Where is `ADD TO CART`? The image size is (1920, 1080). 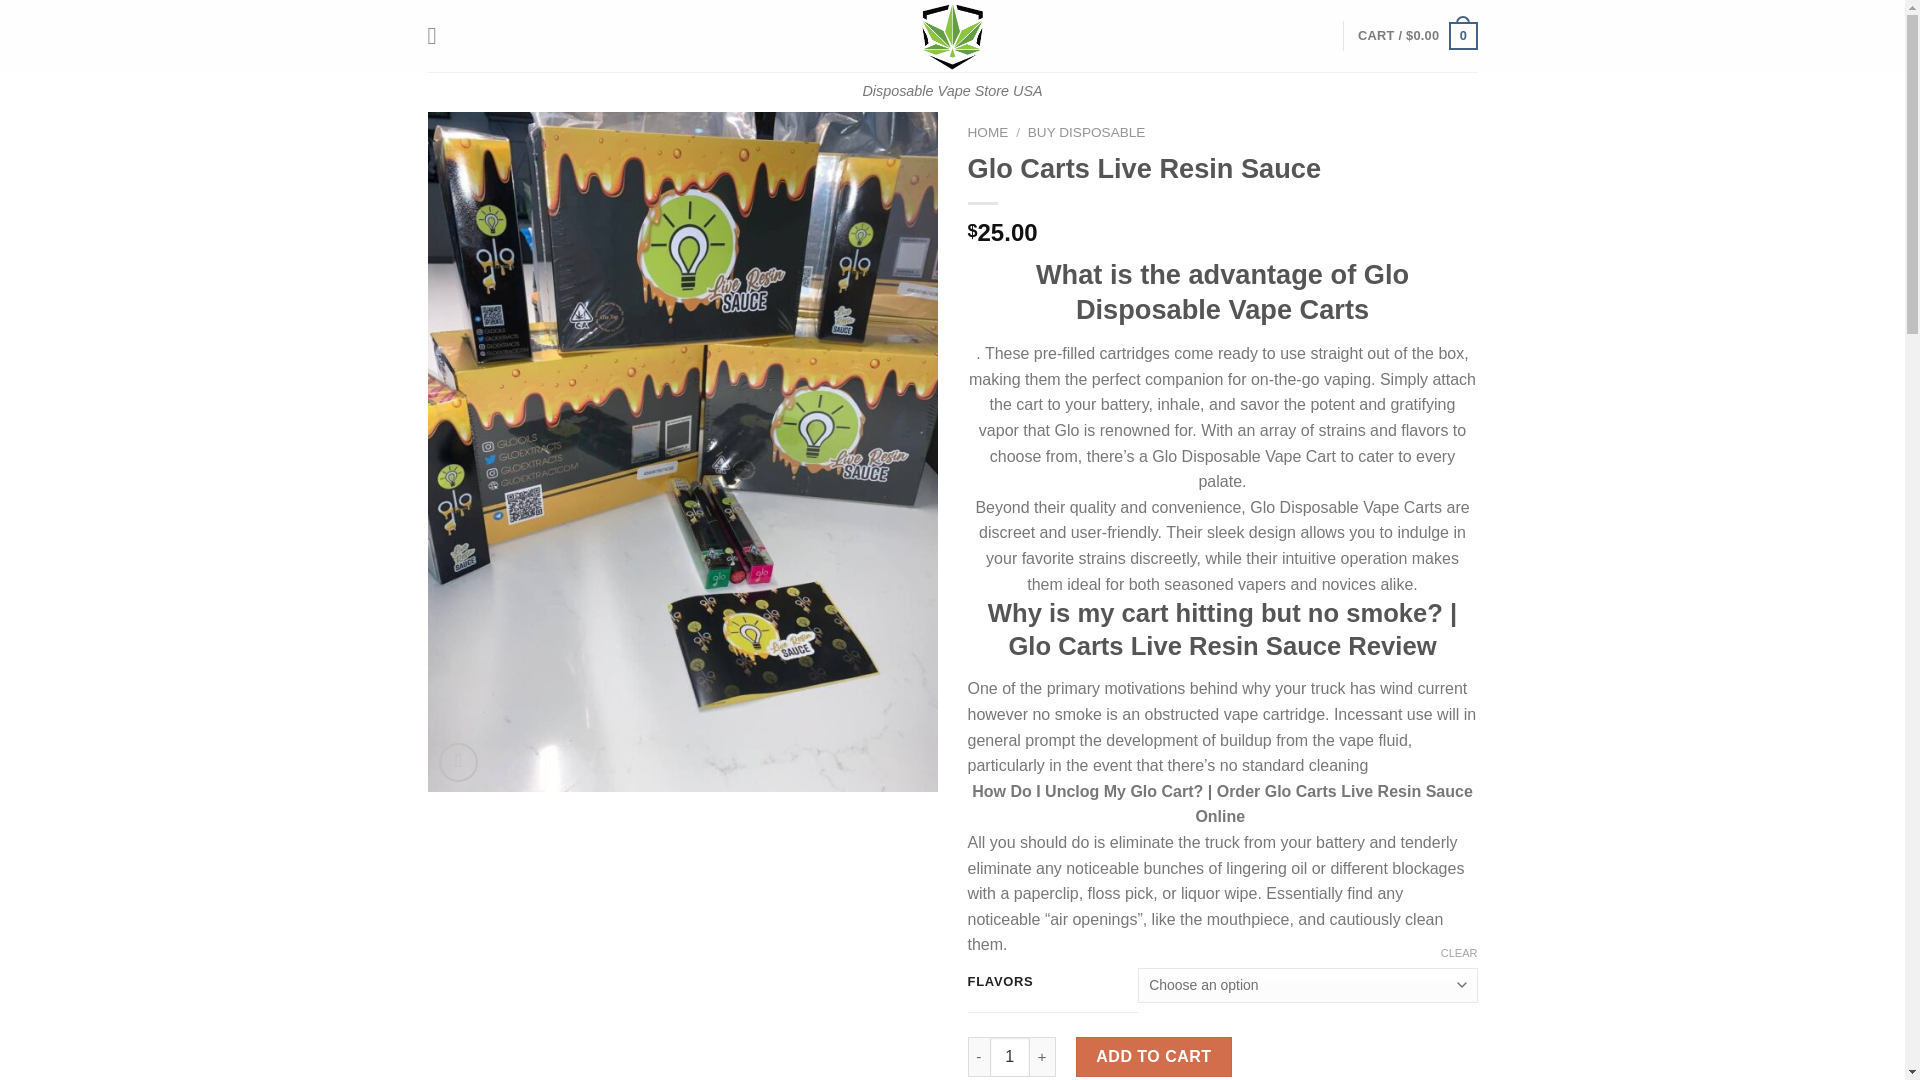
ADD TO CART is located at coordinates (1154, 1056).